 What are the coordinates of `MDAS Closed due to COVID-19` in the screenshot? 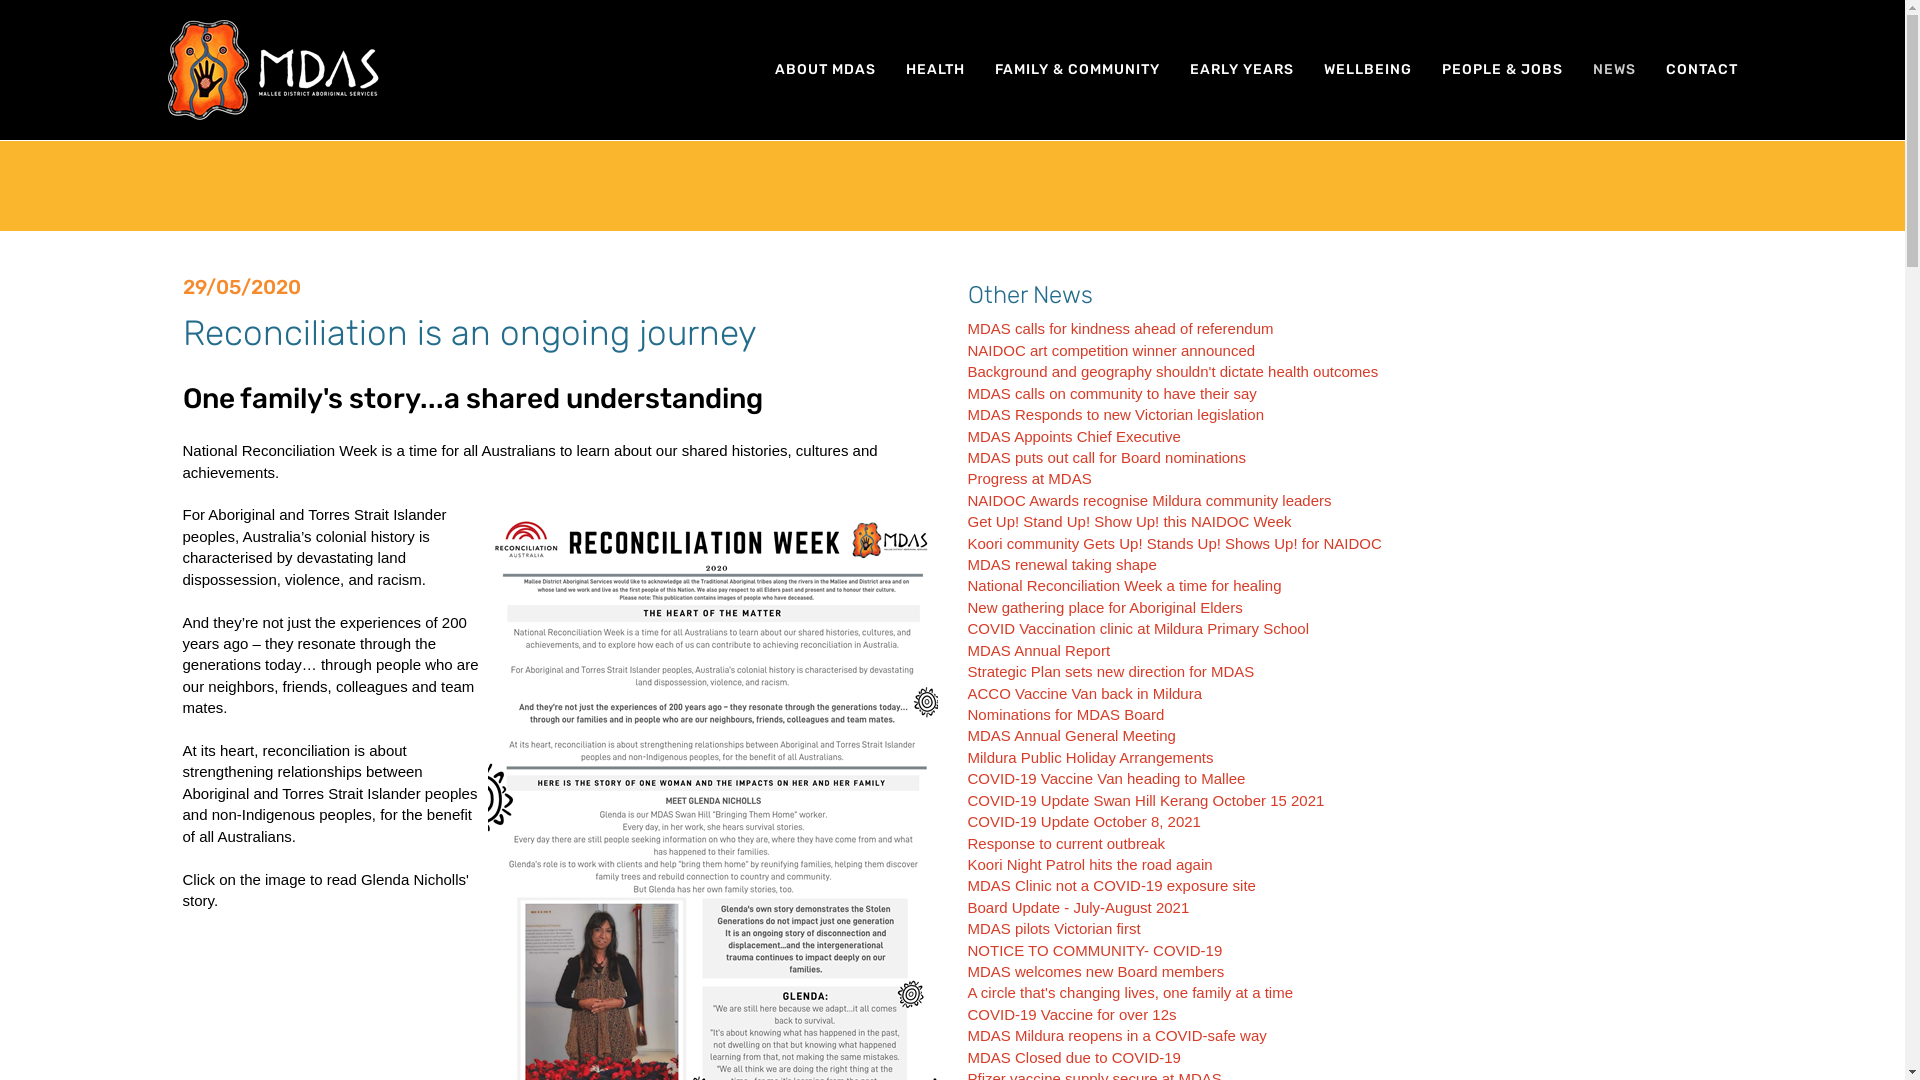 It's located at (1074, 1058).